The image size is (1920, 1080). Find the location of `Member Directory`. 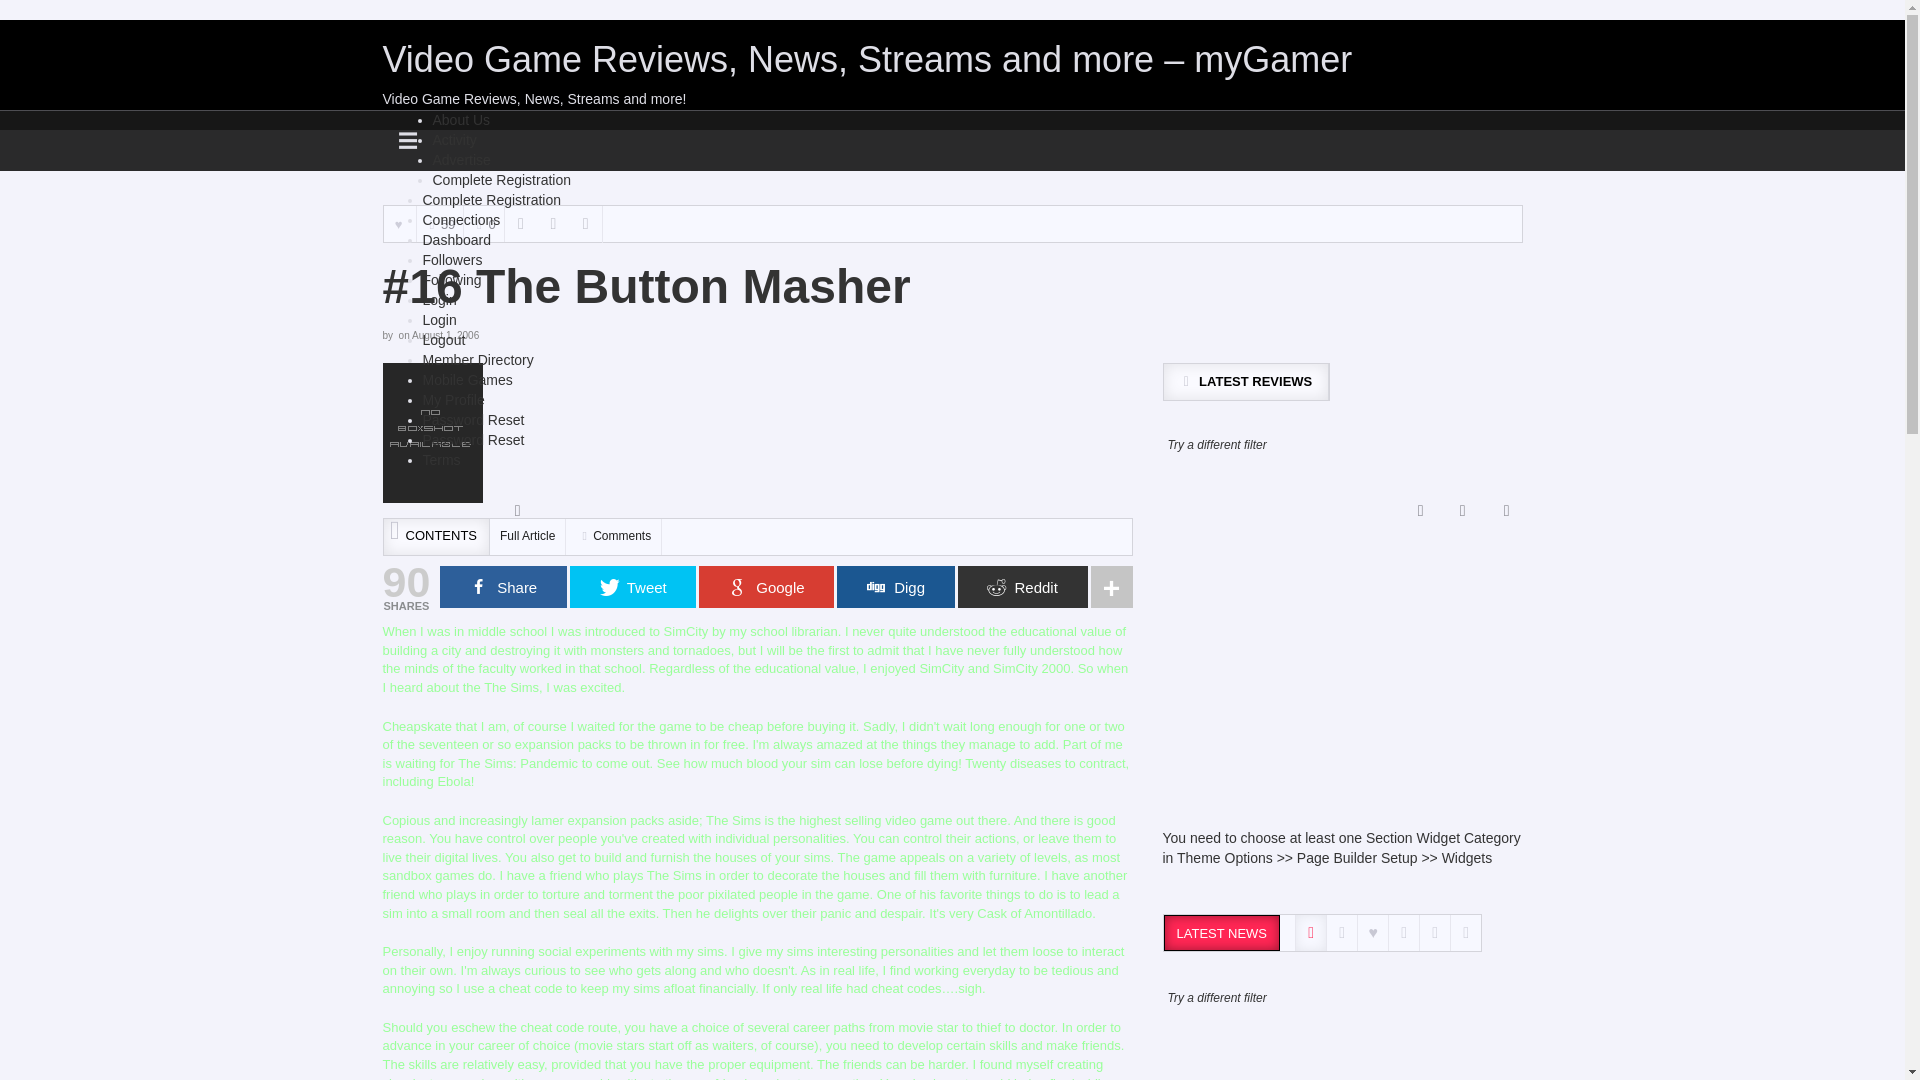

Member Directory is located at coordinates (478, 360).